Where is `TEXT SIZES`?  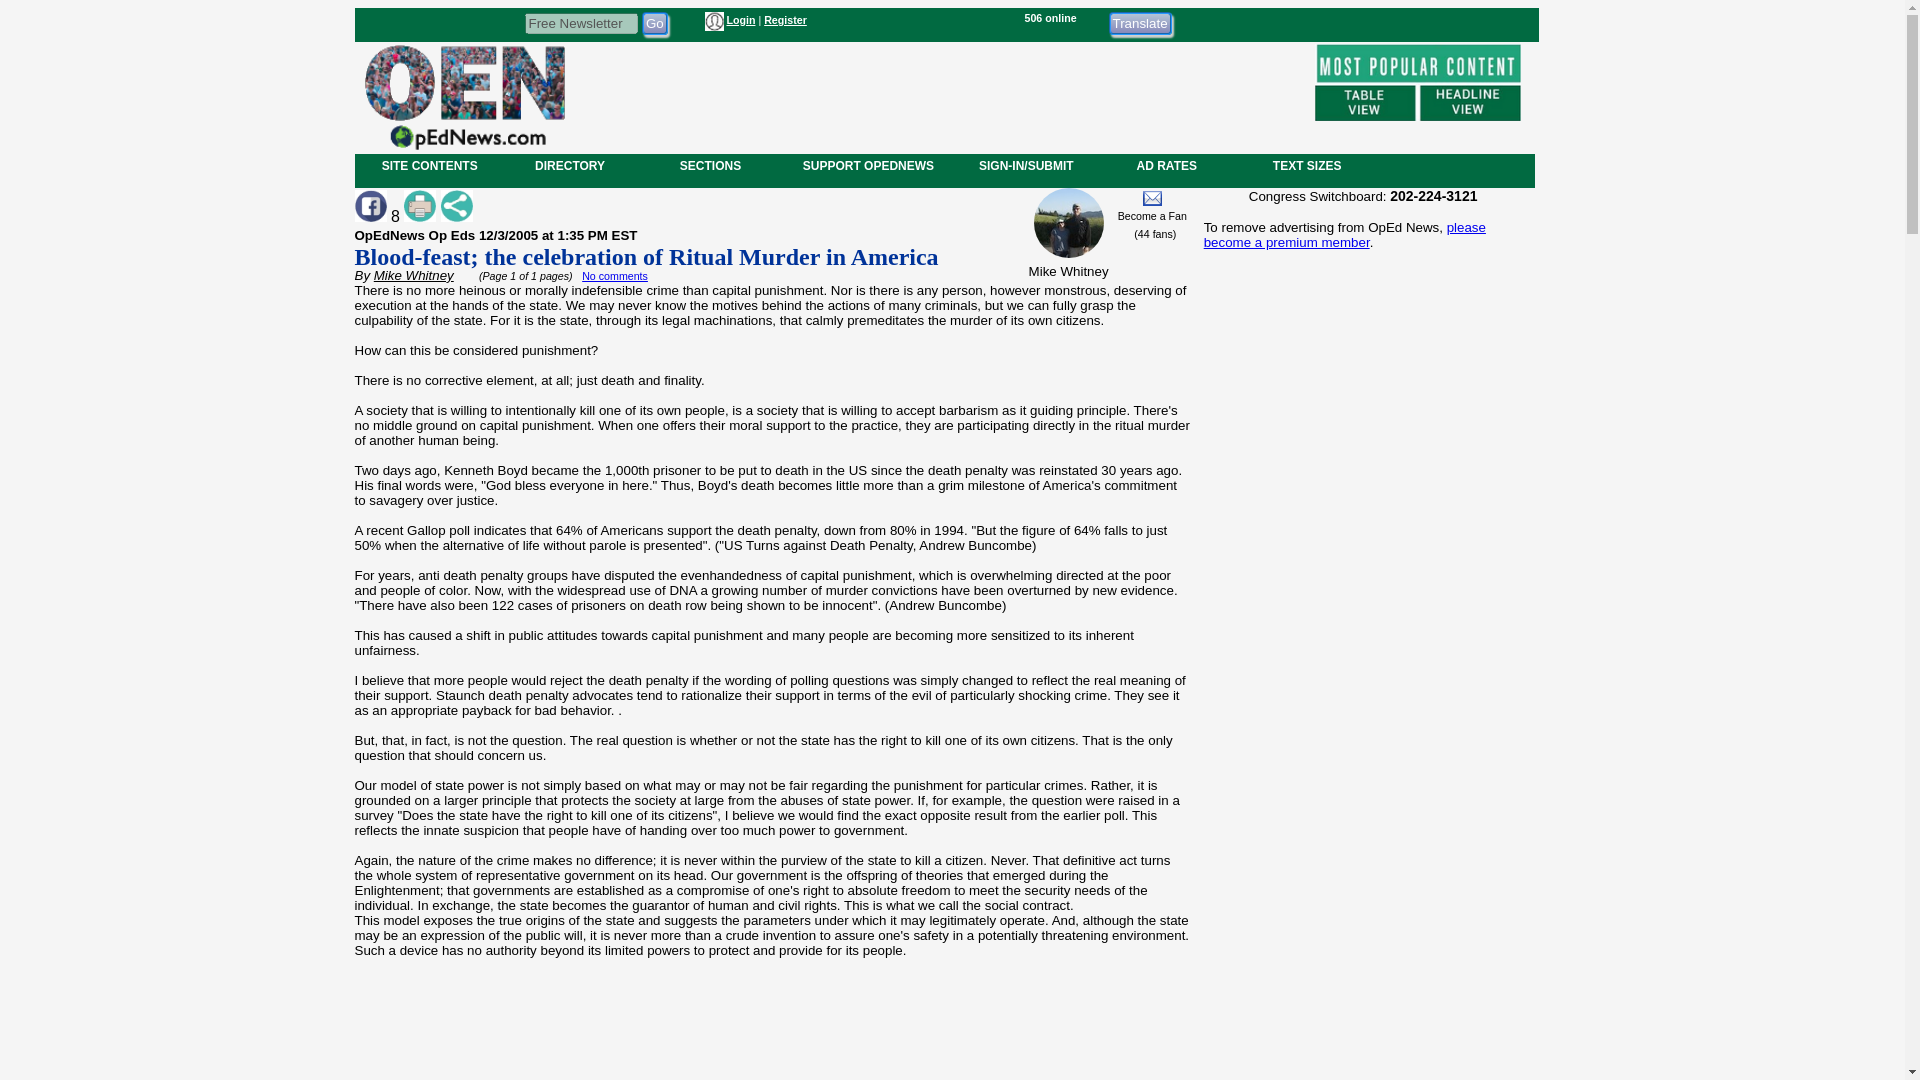 TEXT SIZES is located at coordinates (1306, 165).